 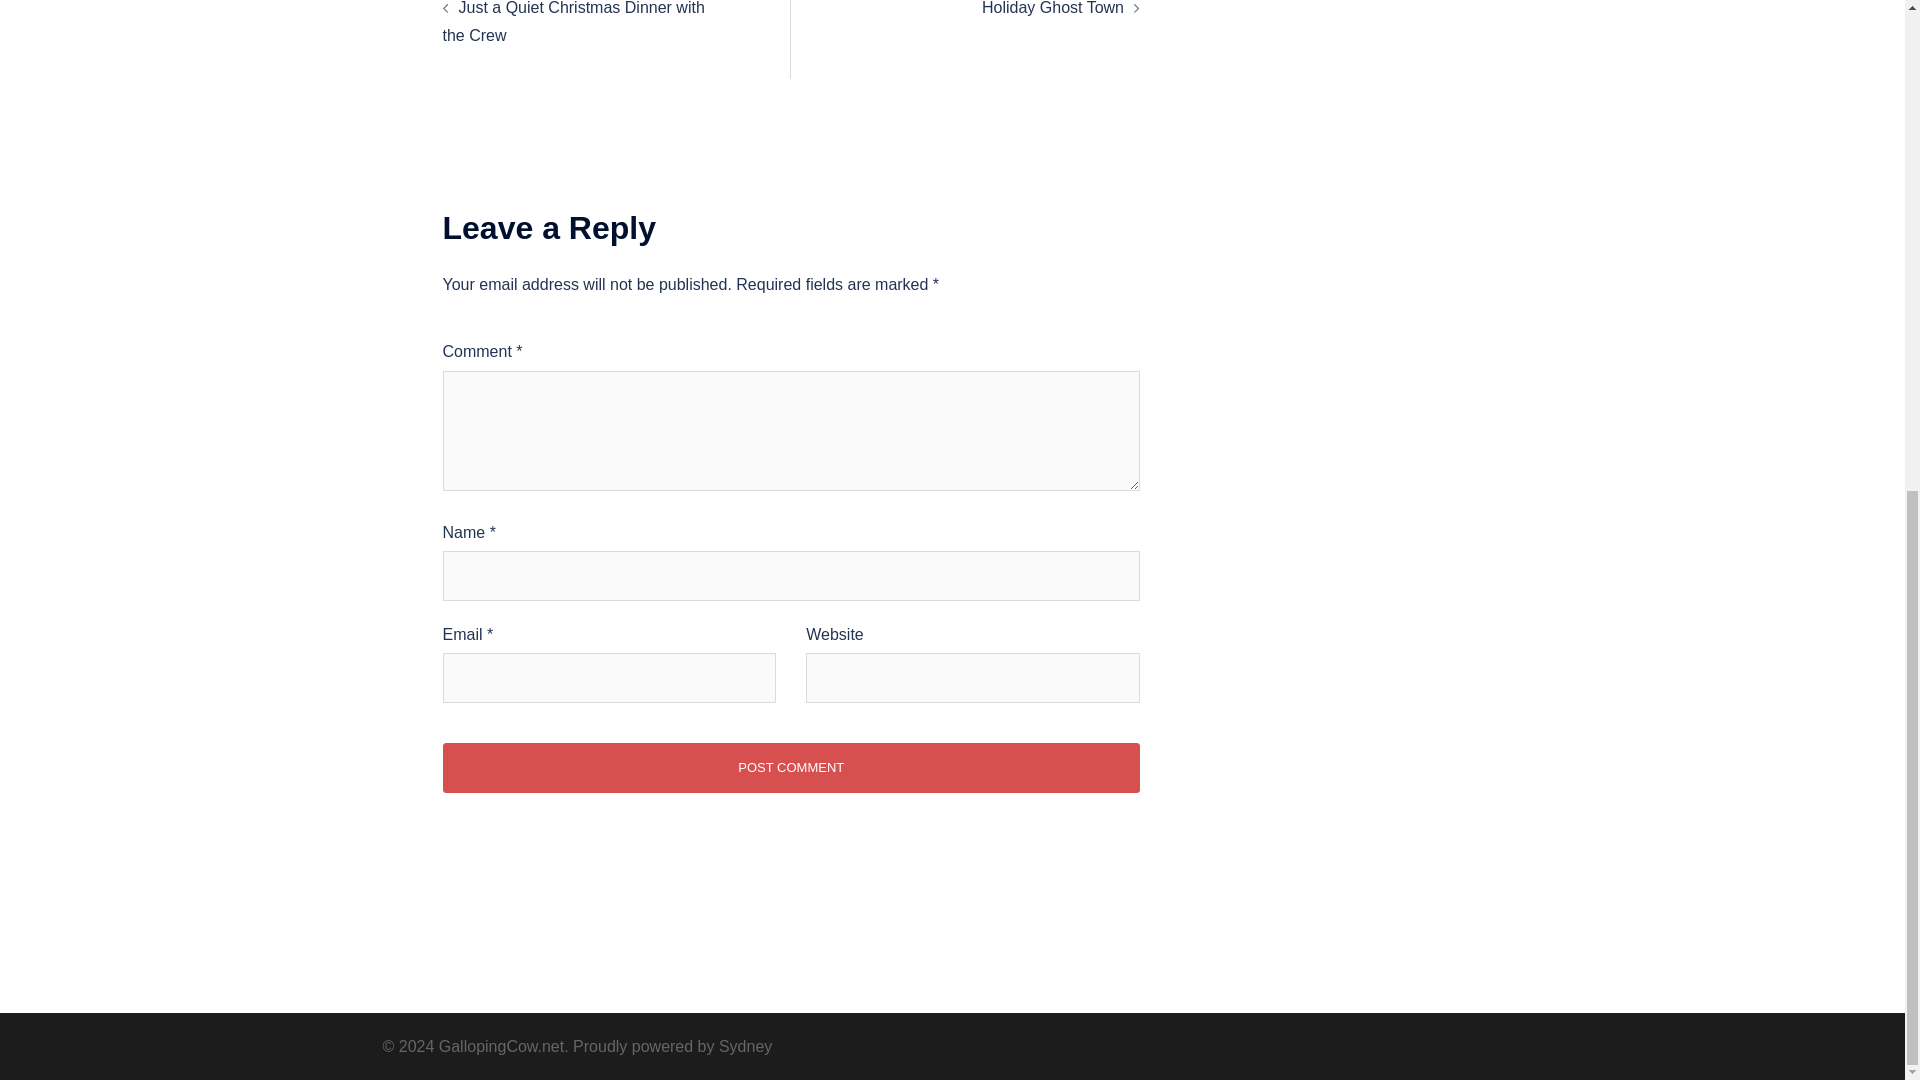 What do you see at coordinates (790, 768) in the screenshot?
I see `Post Comment` at bounding box center [790, 768].